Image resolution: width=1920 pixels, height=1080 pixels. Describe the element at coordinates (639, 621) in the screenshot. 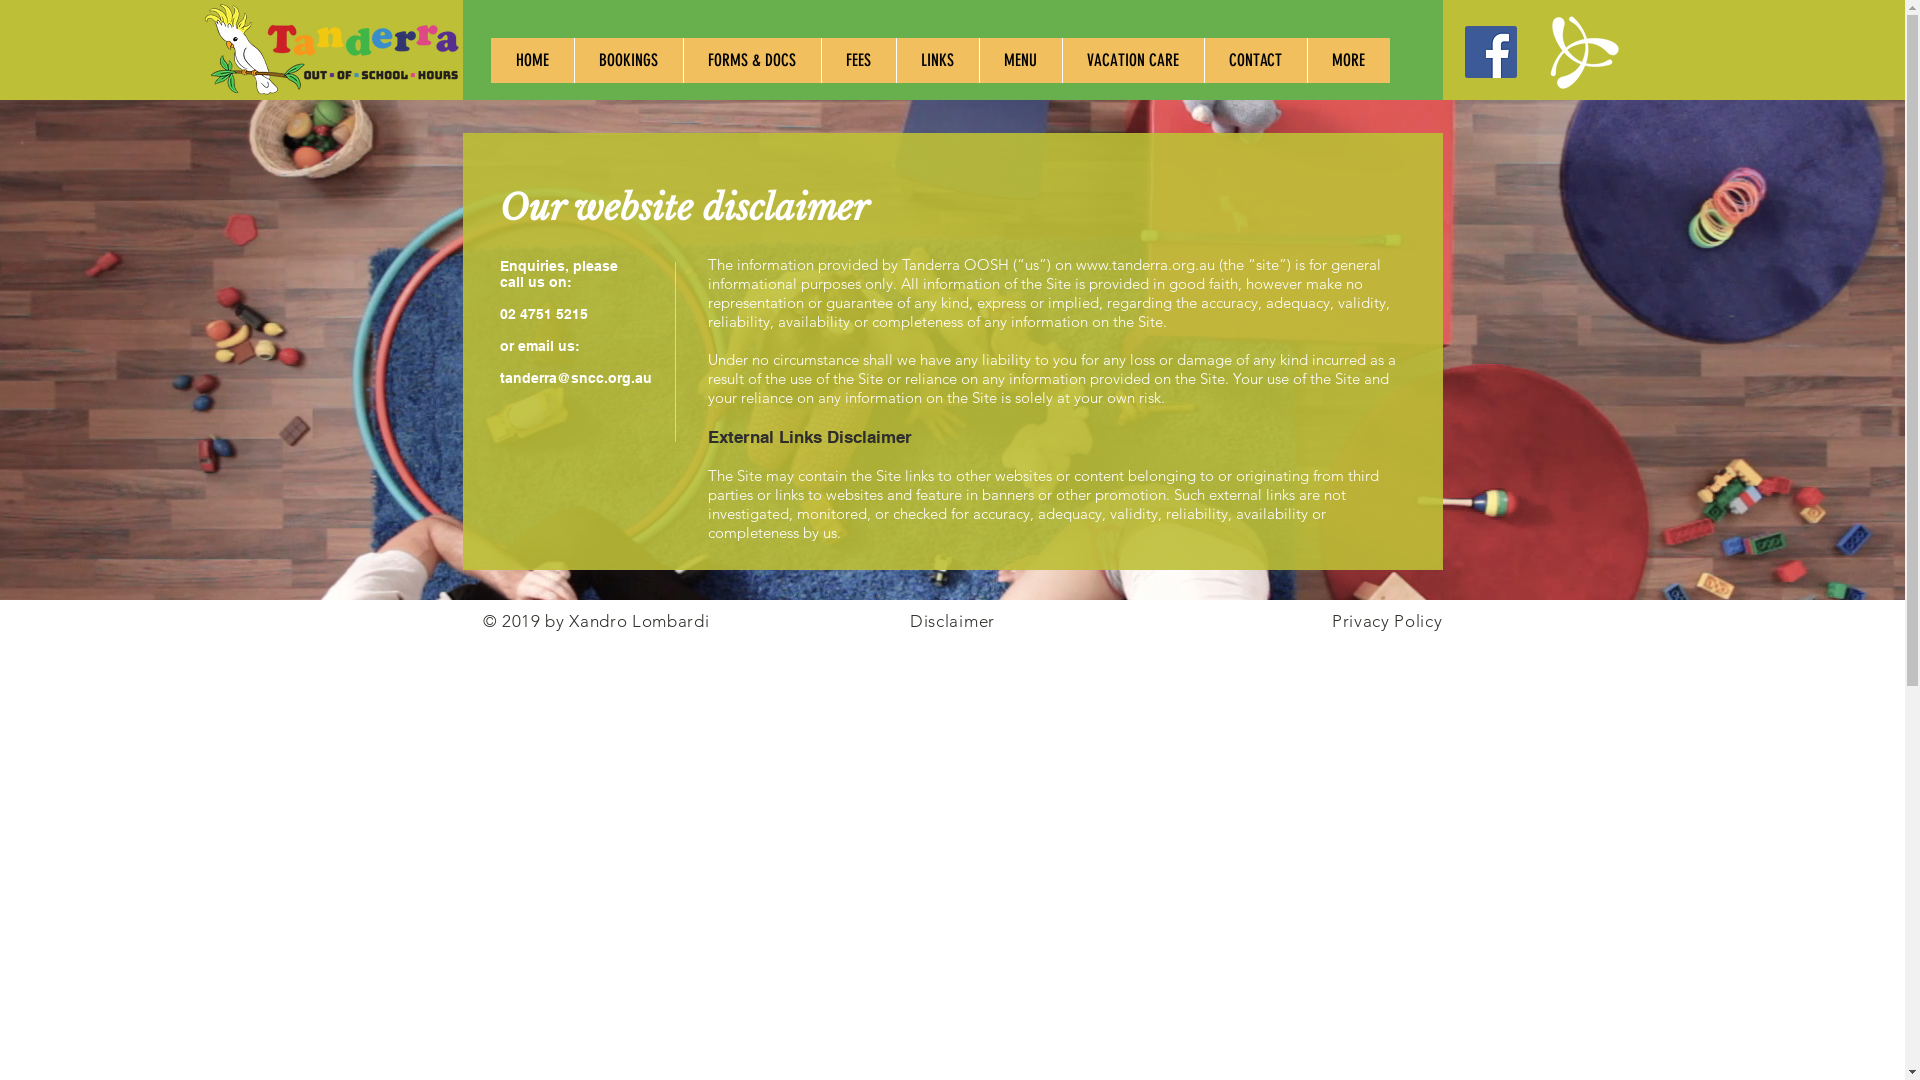

I see `Xandro Lombardi` at that location.